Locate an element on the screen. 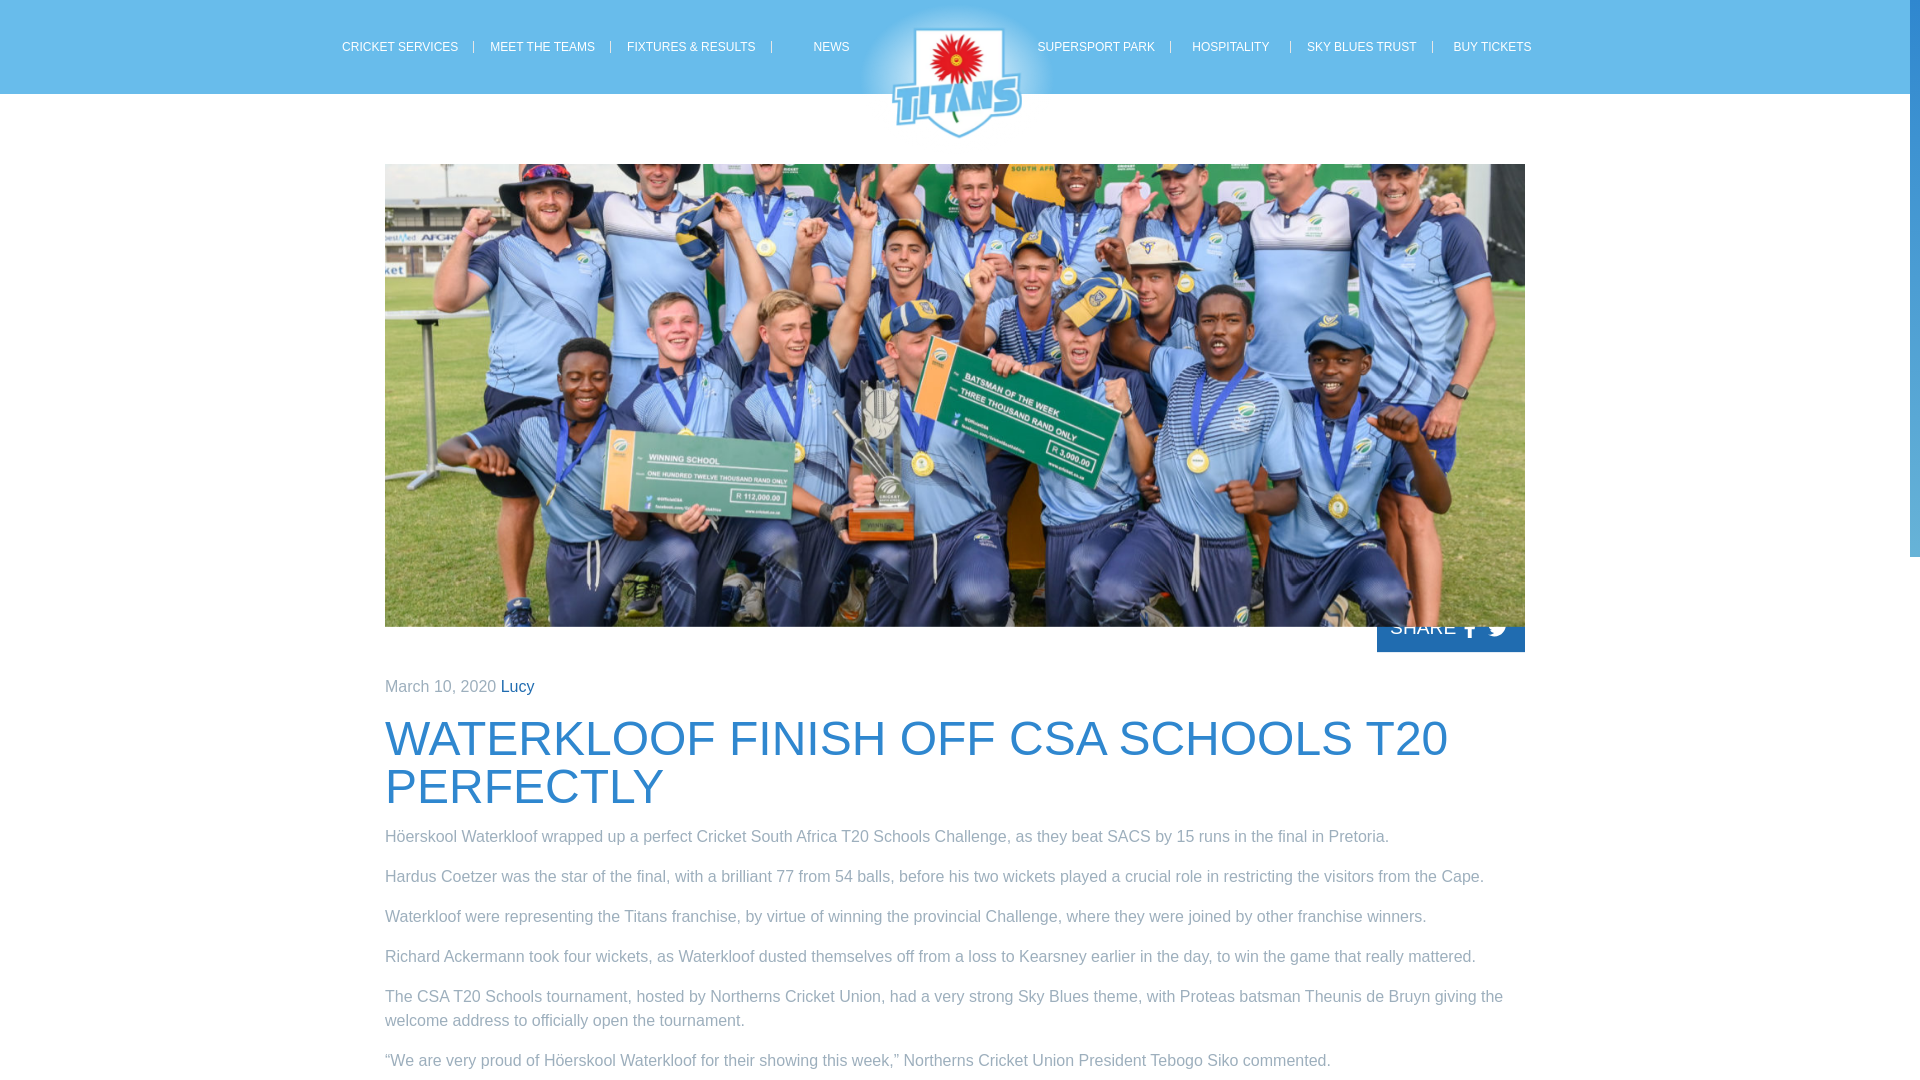 This screenshot has height=1080, width=1920. MEET THE TEAMS is located at coordinates (542, 47).